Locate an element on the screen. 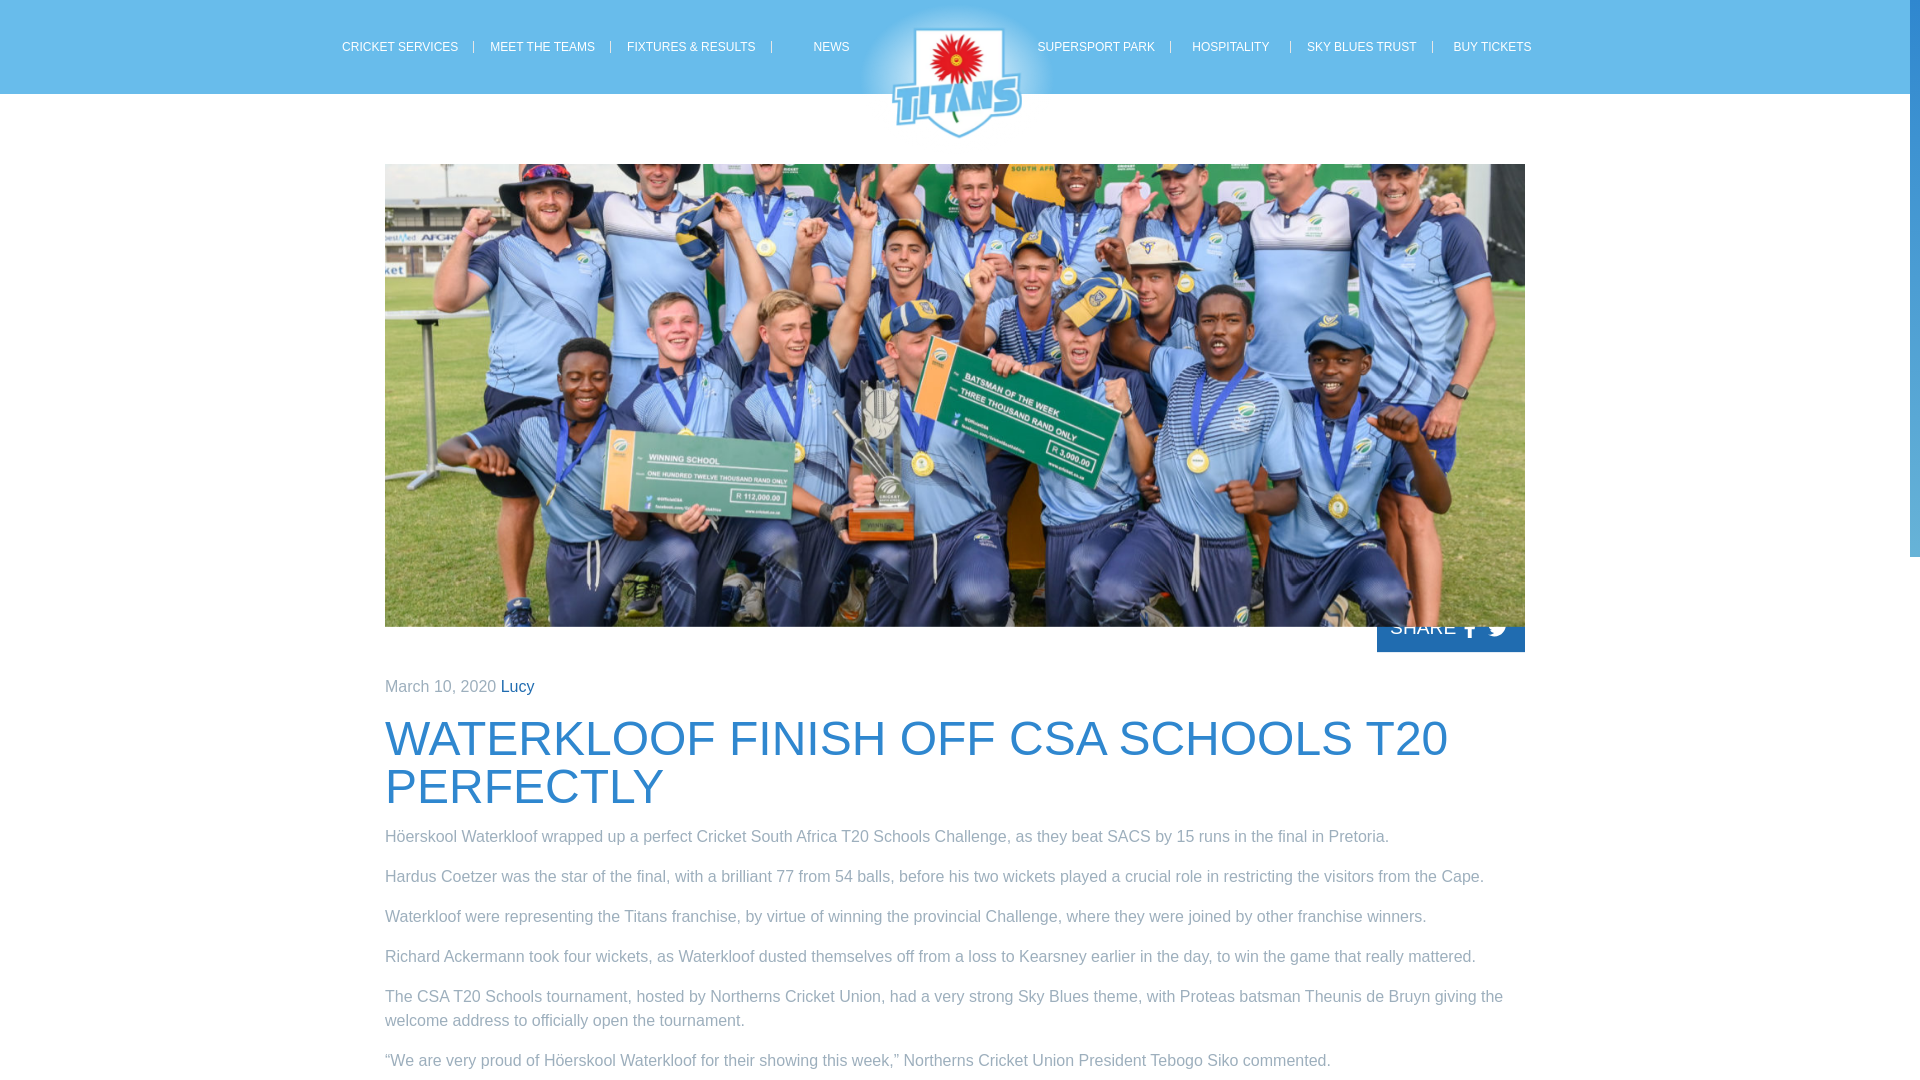 This screenshot has height=1080, width=1920. MEET THE TEAMS is located at coordinates (542, 47).